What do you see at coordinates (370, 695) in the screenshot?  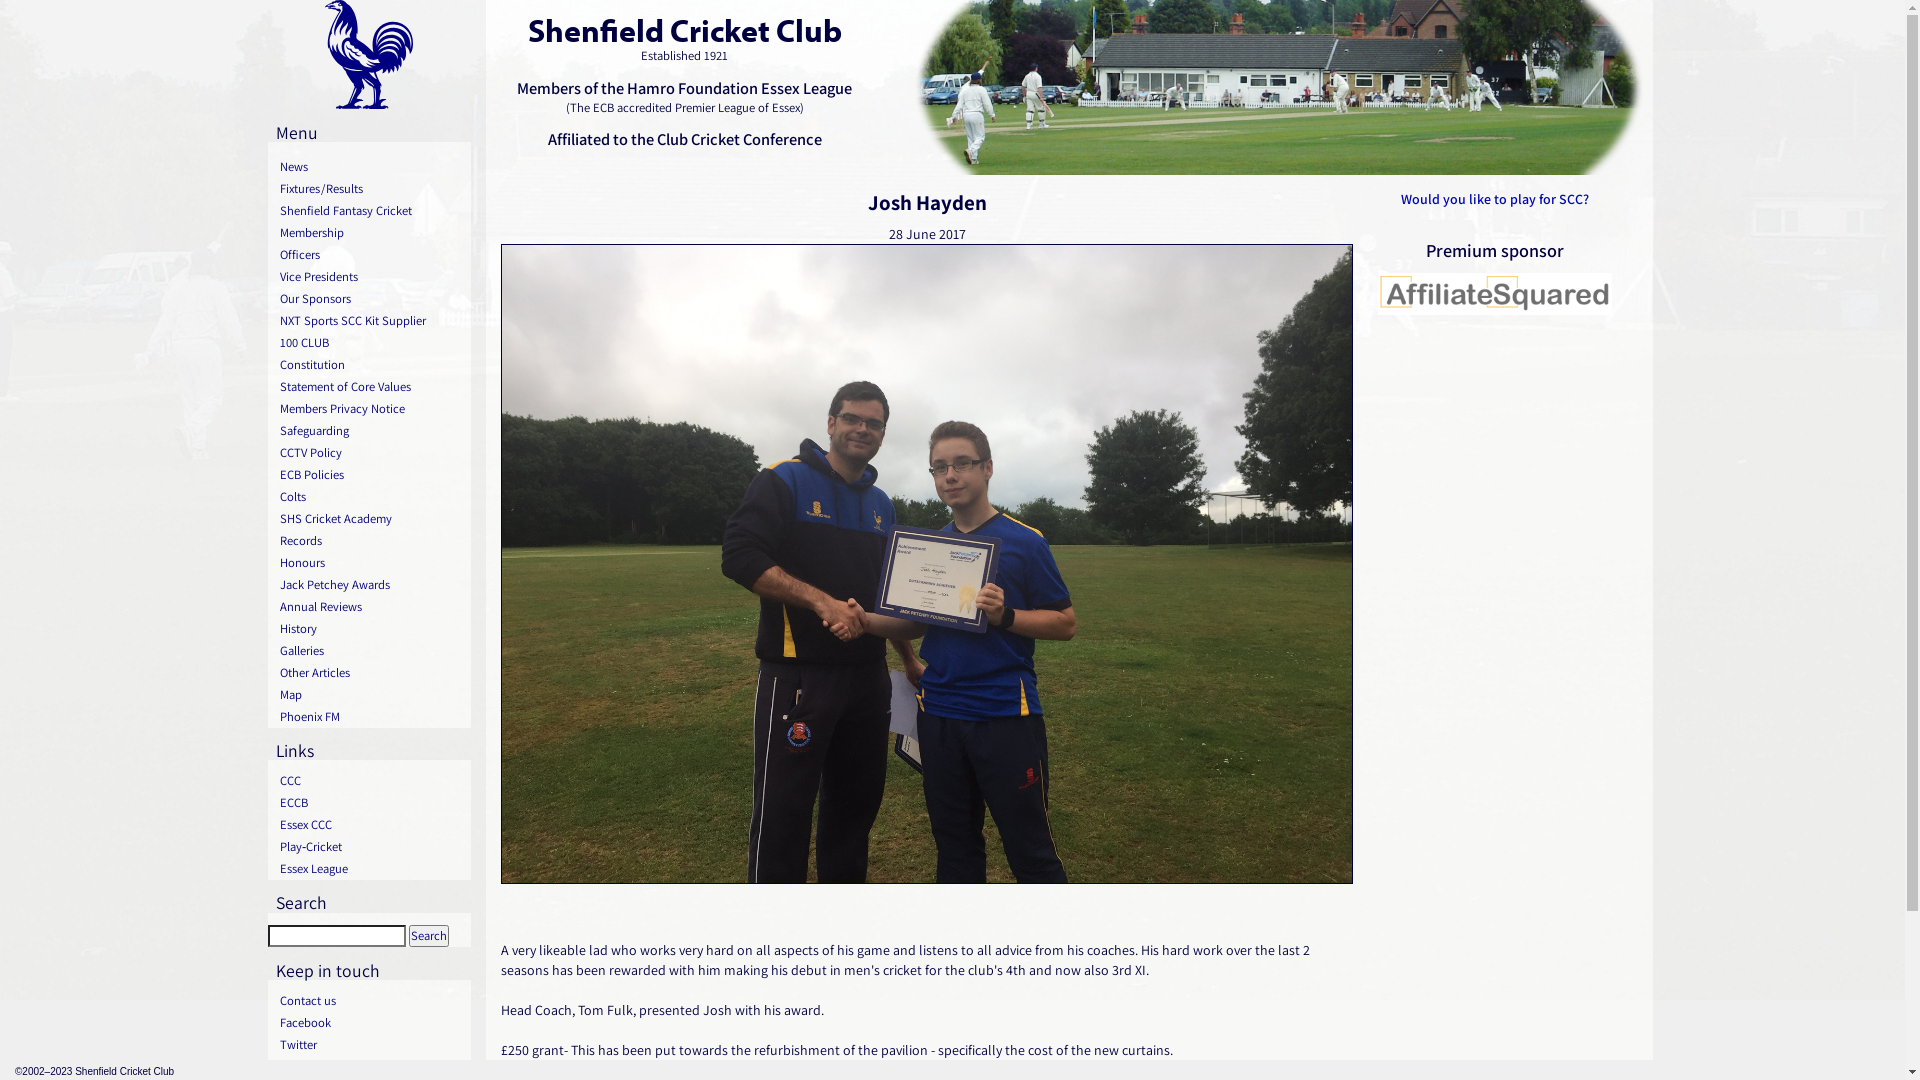 I see `Map` at bounding box center [370, 695].